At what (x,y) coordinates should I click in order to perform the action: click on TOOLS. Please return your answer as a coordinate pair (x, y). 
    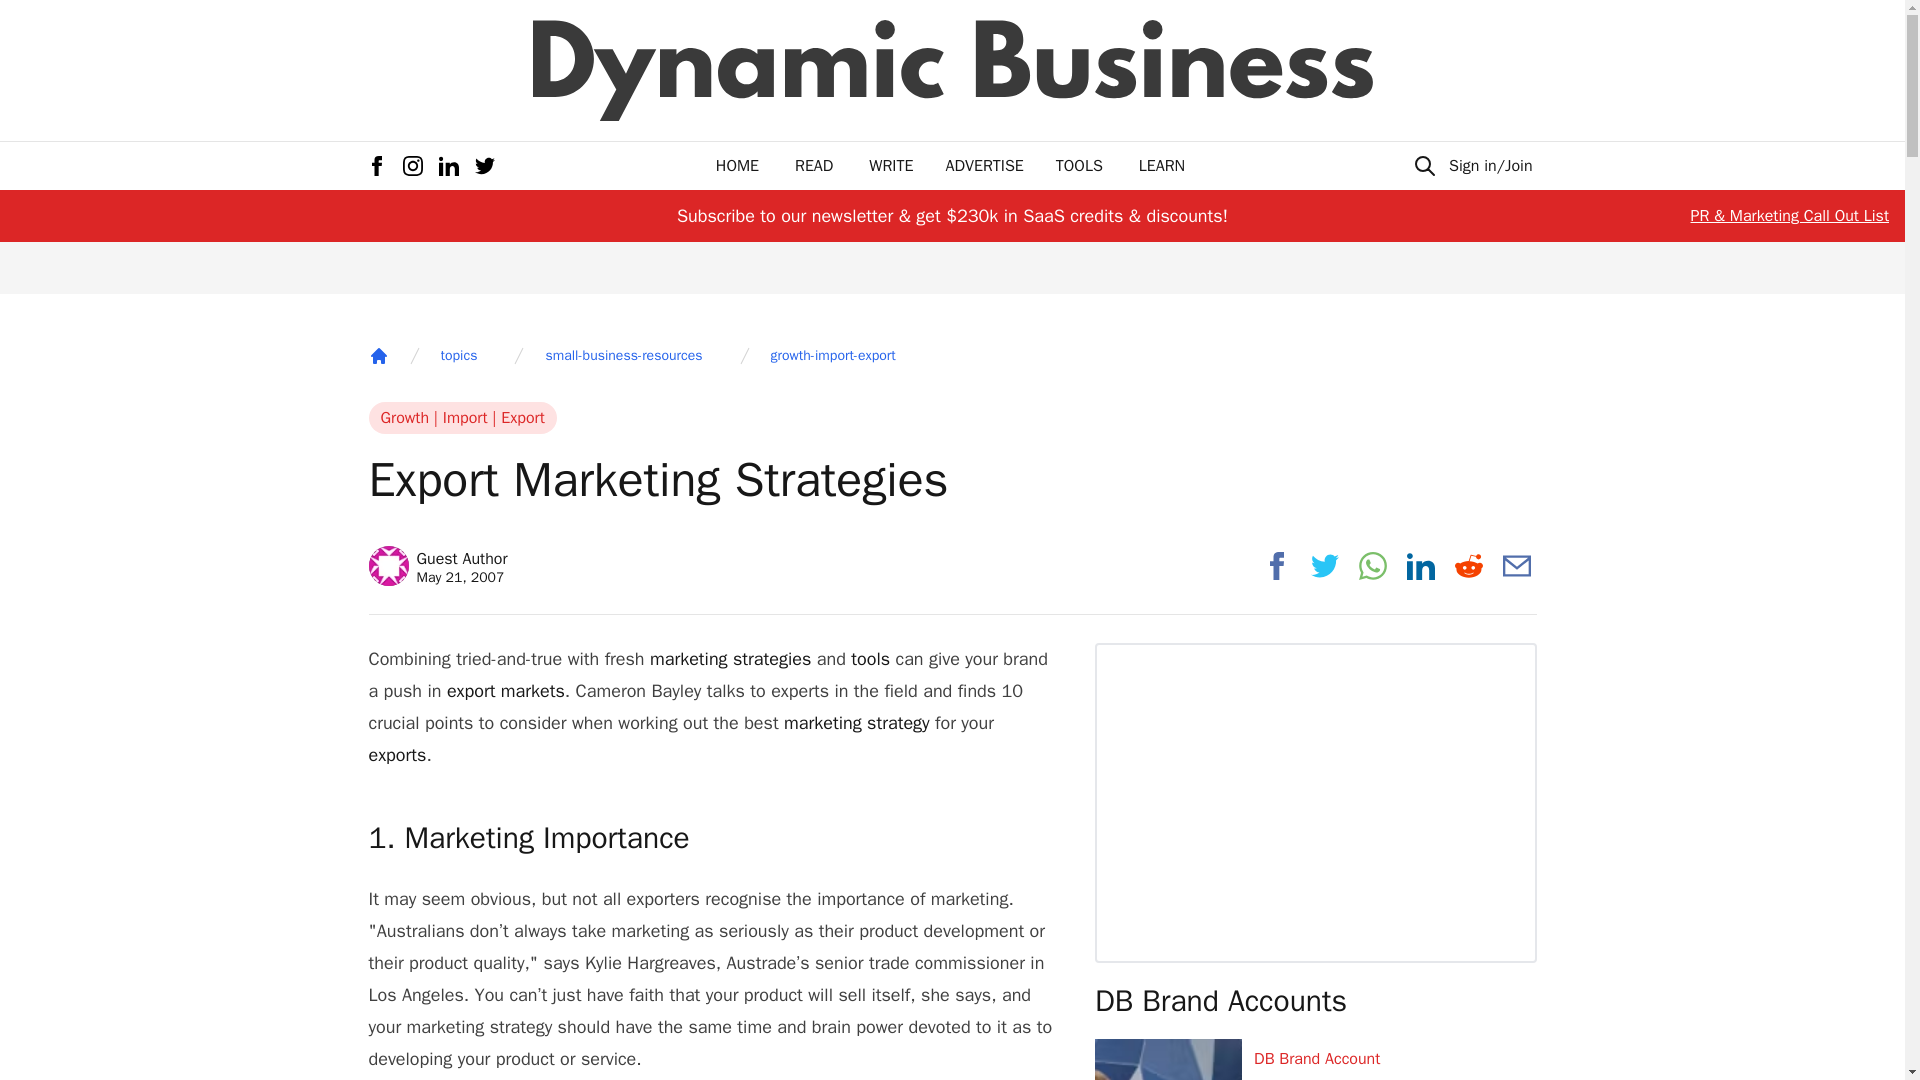
    Looking at the image, I should click on (1079, 166).